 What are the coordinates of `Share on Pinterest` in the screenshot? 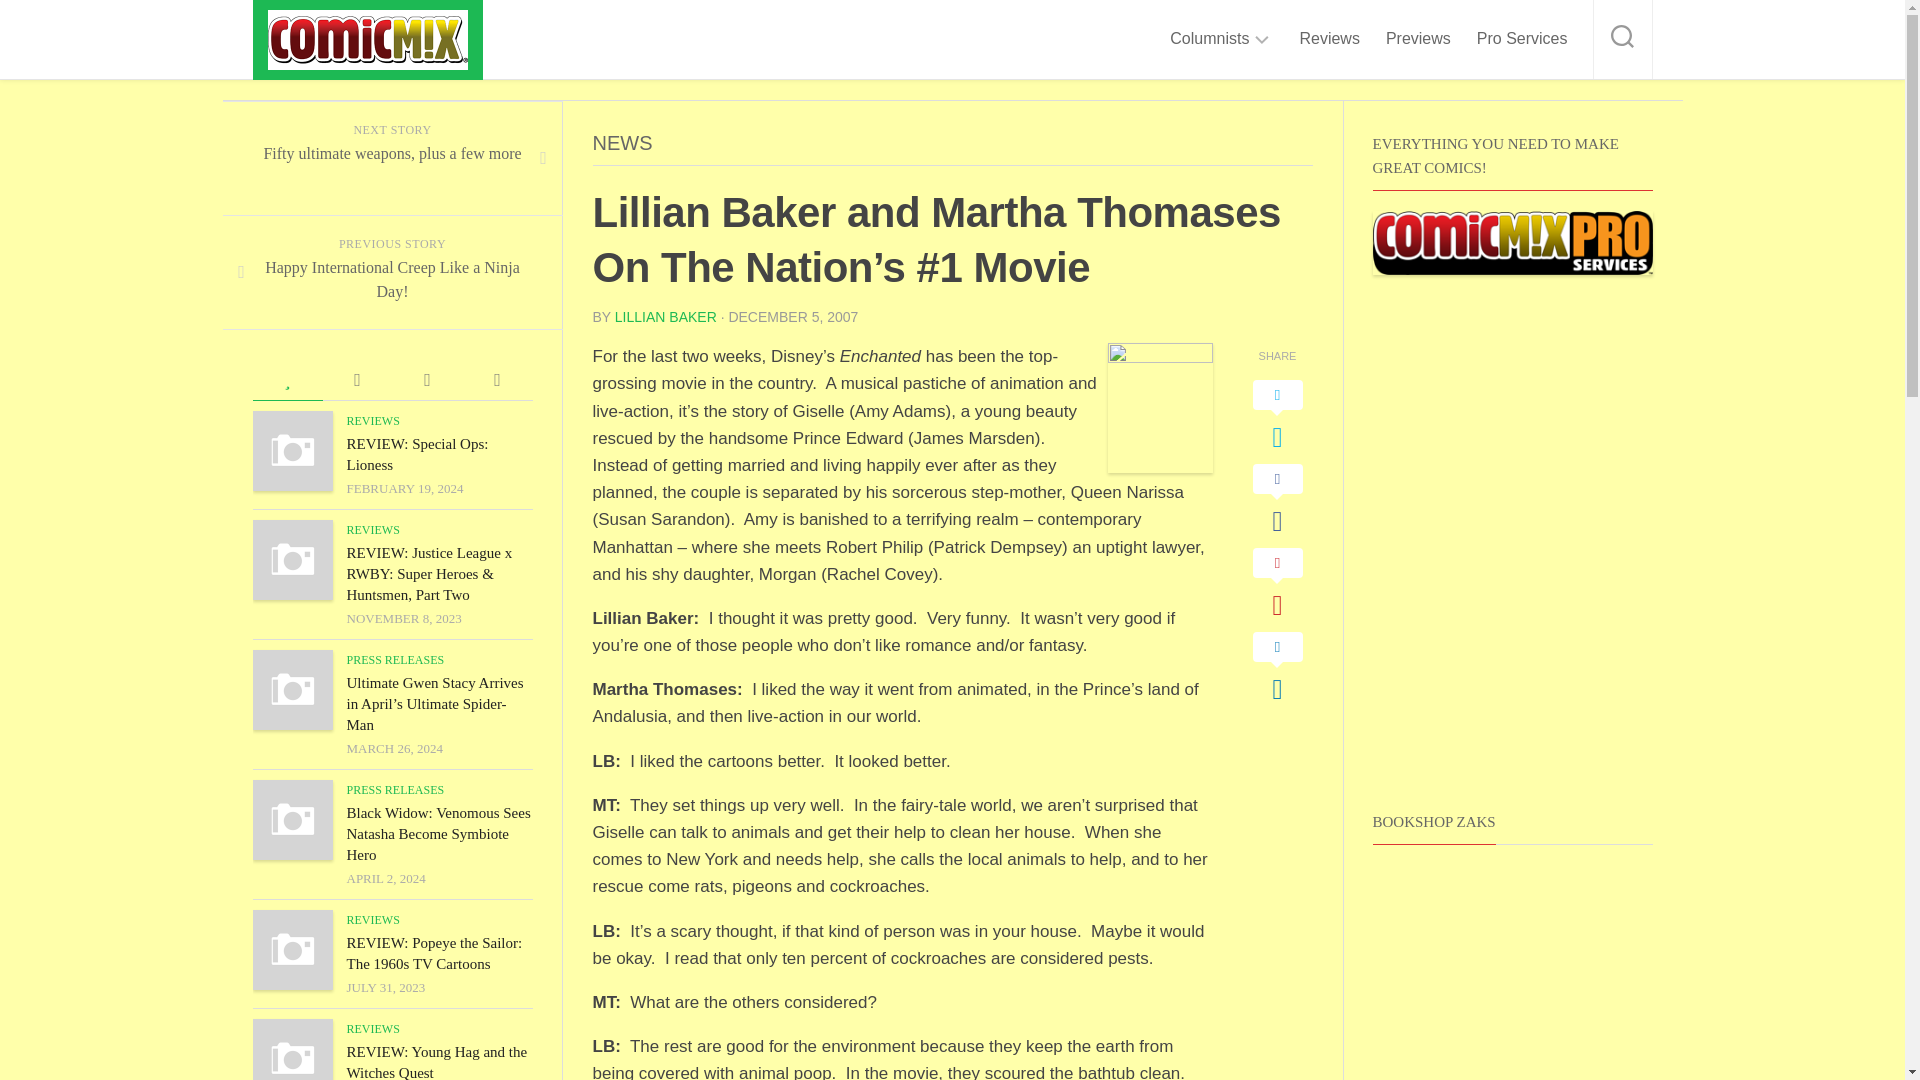 It's located at (1276, 584).